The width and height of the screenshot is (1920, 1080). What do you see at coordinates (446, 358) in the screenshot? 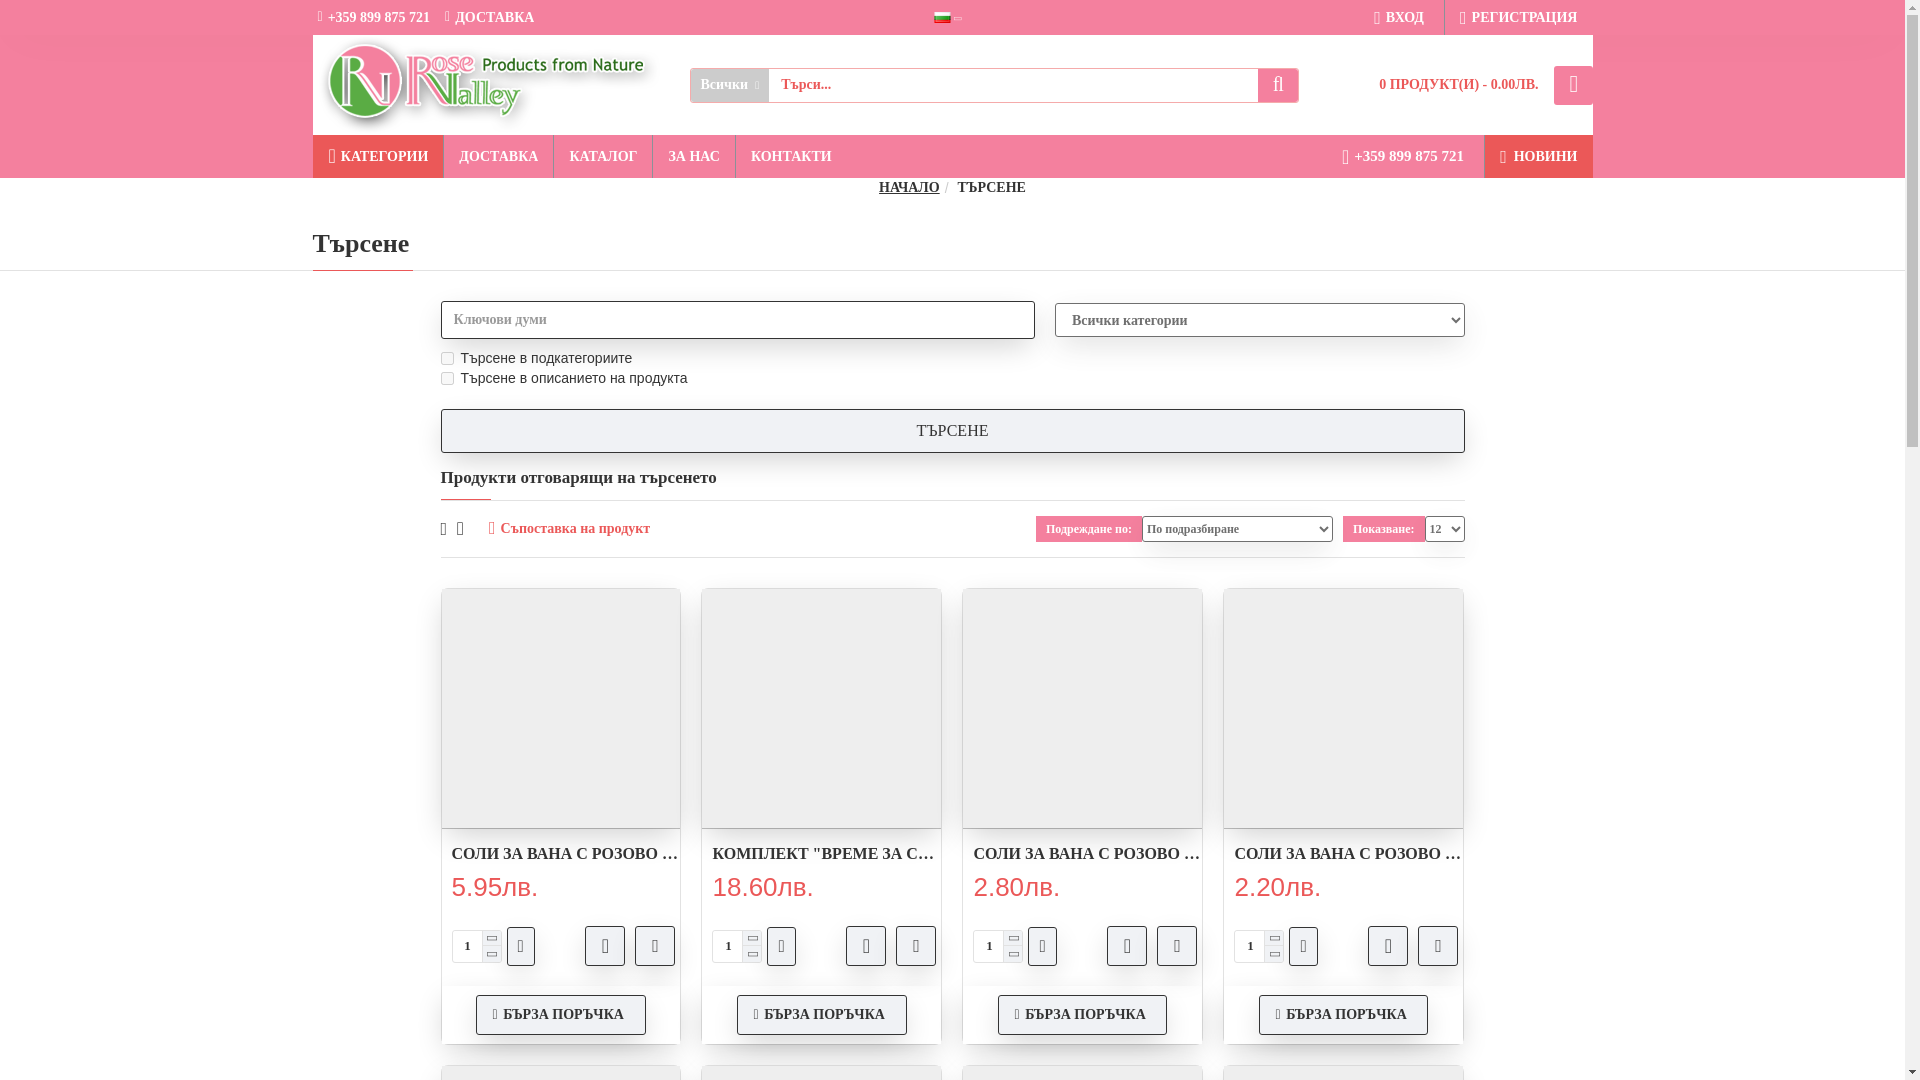
I see `1` at bounding box center [446, 358].